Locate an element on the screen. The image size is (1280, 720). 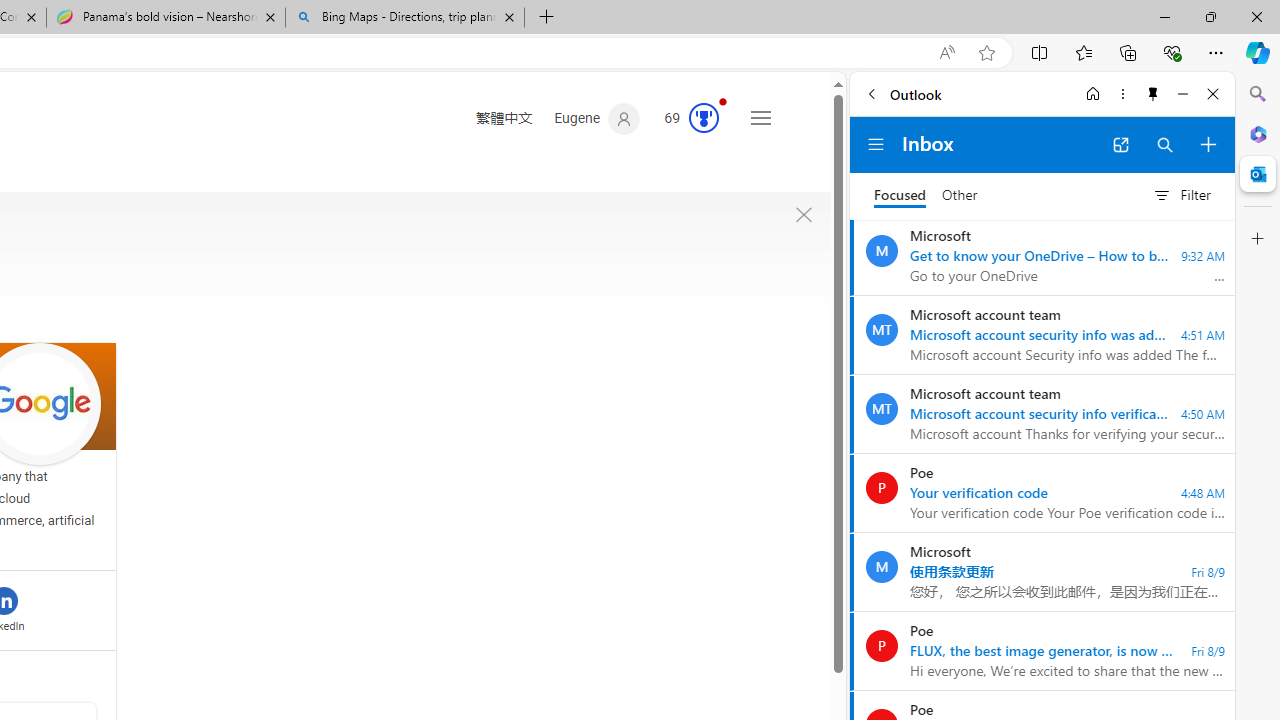
Settings and more (Alt+F) is located at coordinates (1216, 52).